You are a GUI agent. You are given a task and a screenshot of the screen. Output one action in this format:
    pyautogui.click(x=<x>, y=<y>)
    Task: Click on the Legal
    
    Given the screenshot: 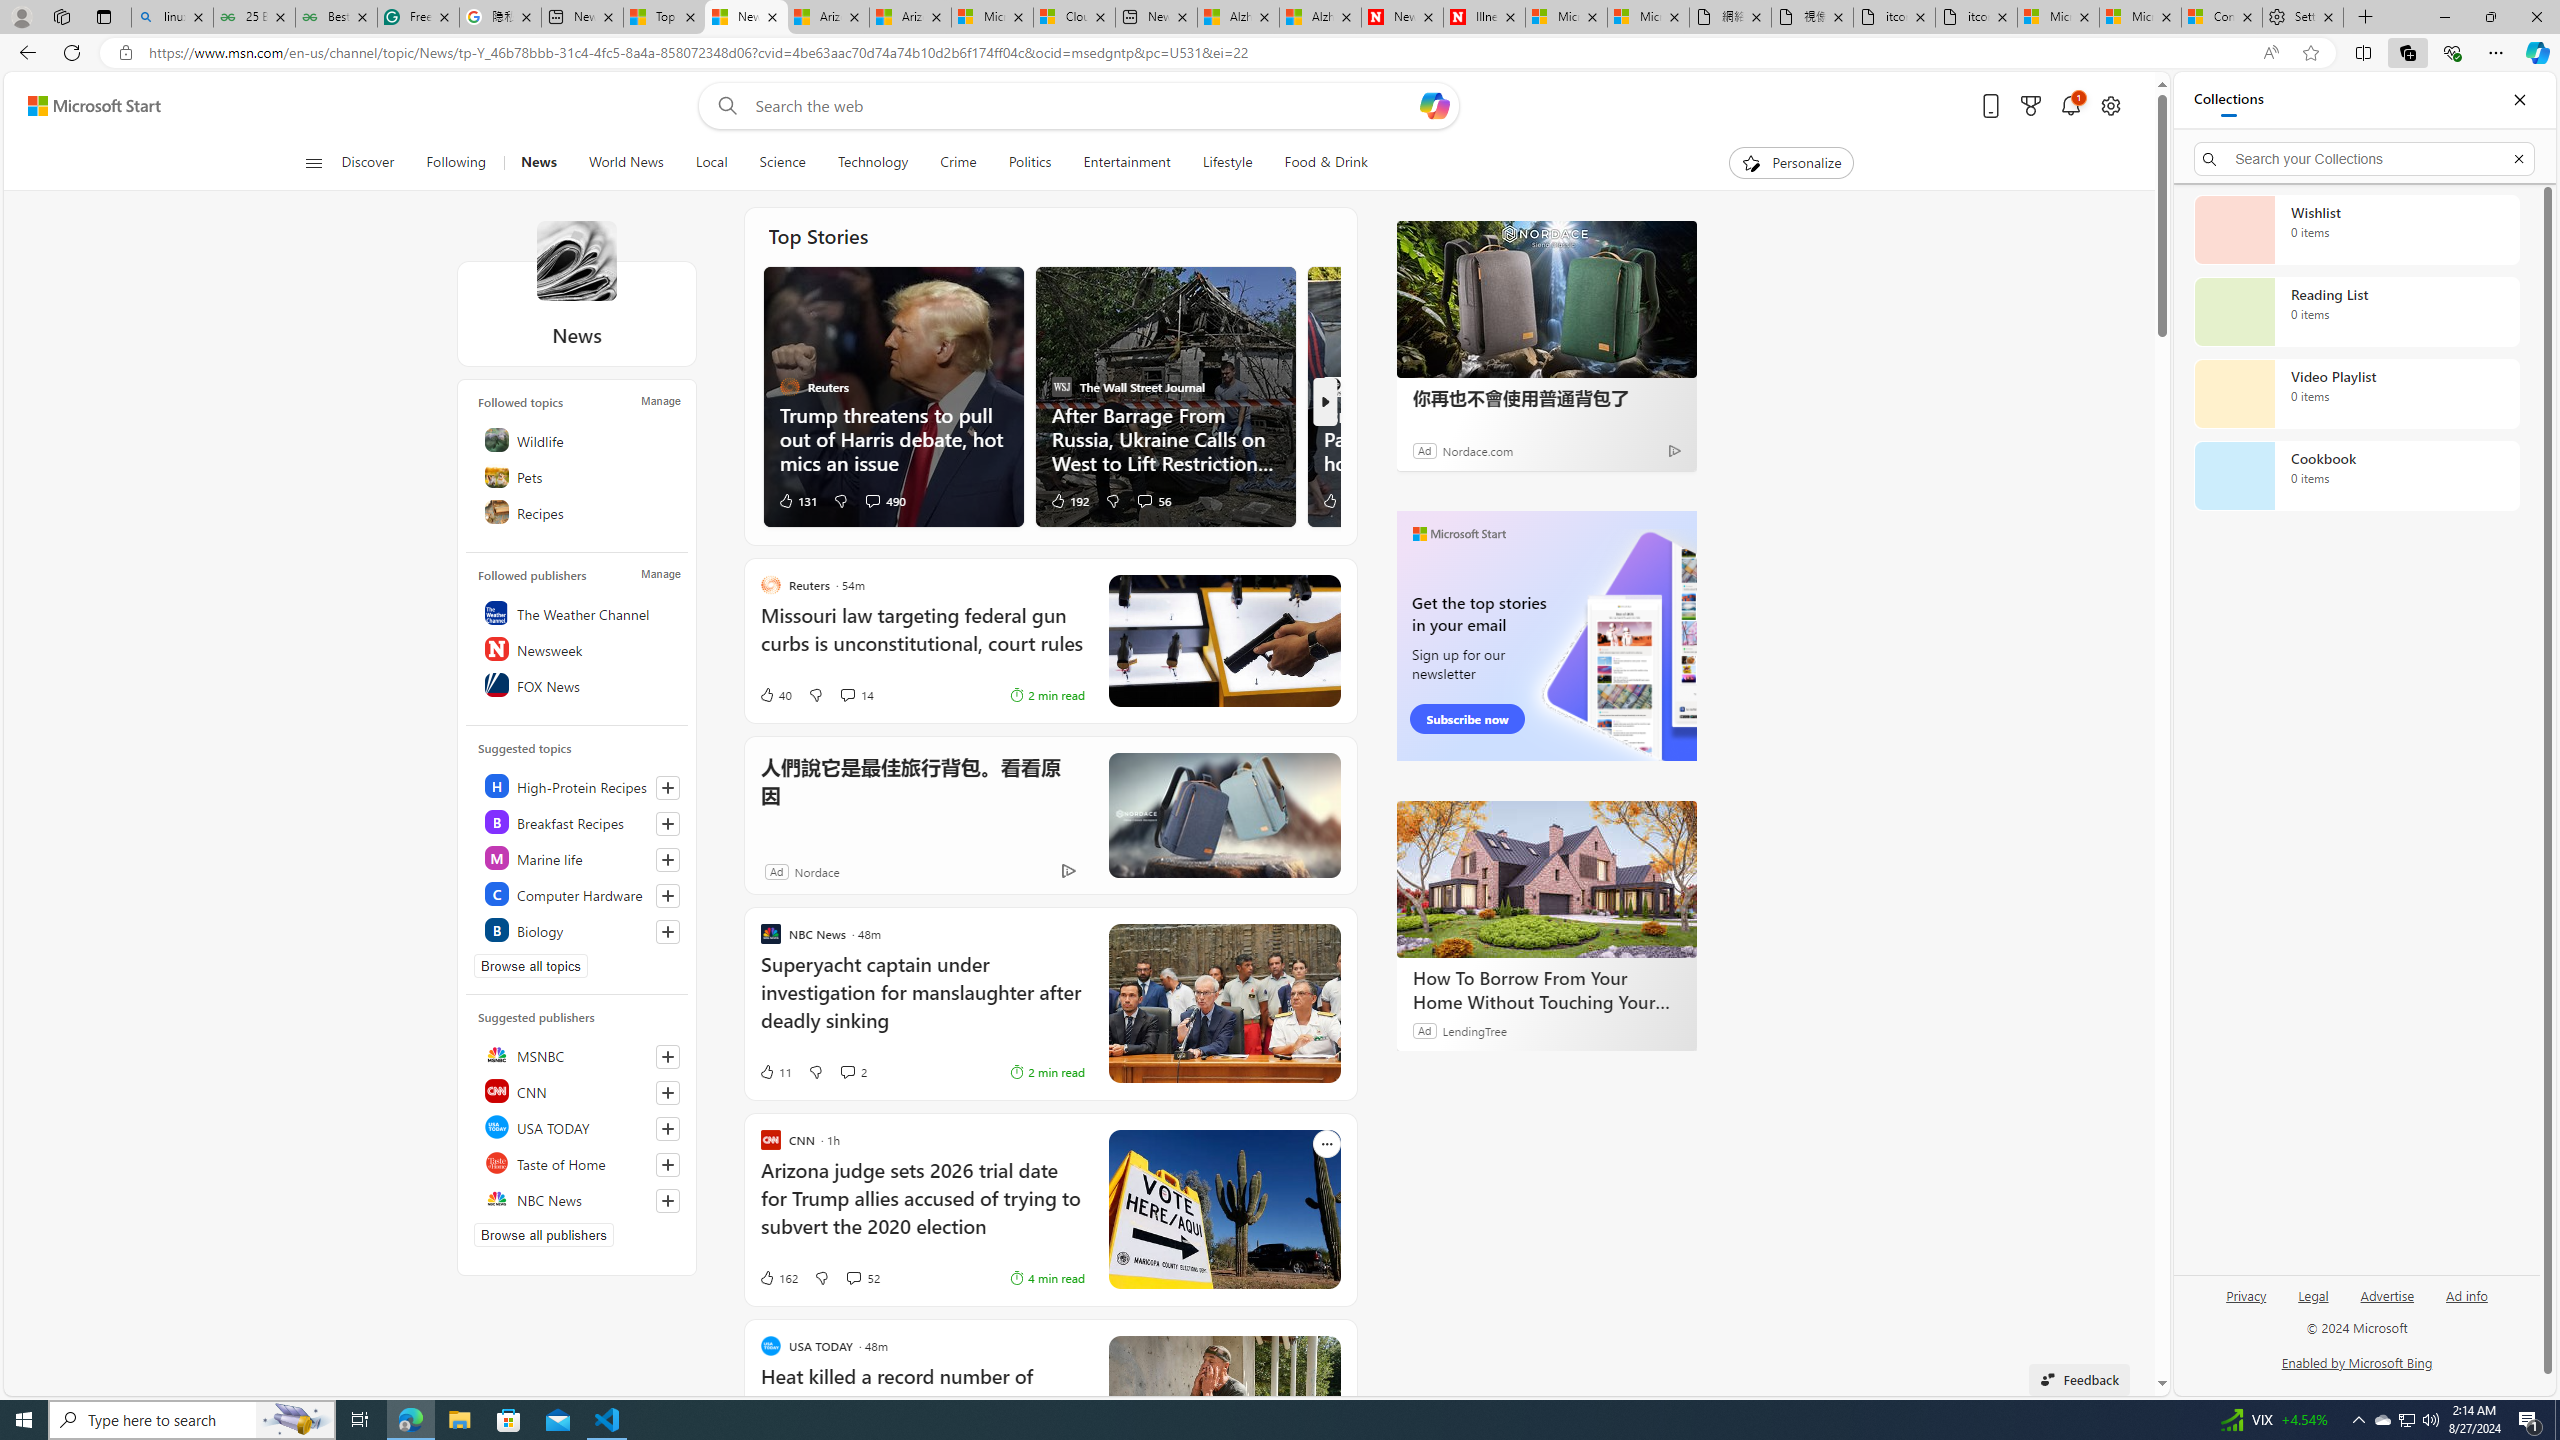 What is the action you would take?
    pyautogui.click(x=2314, y=1294)
    